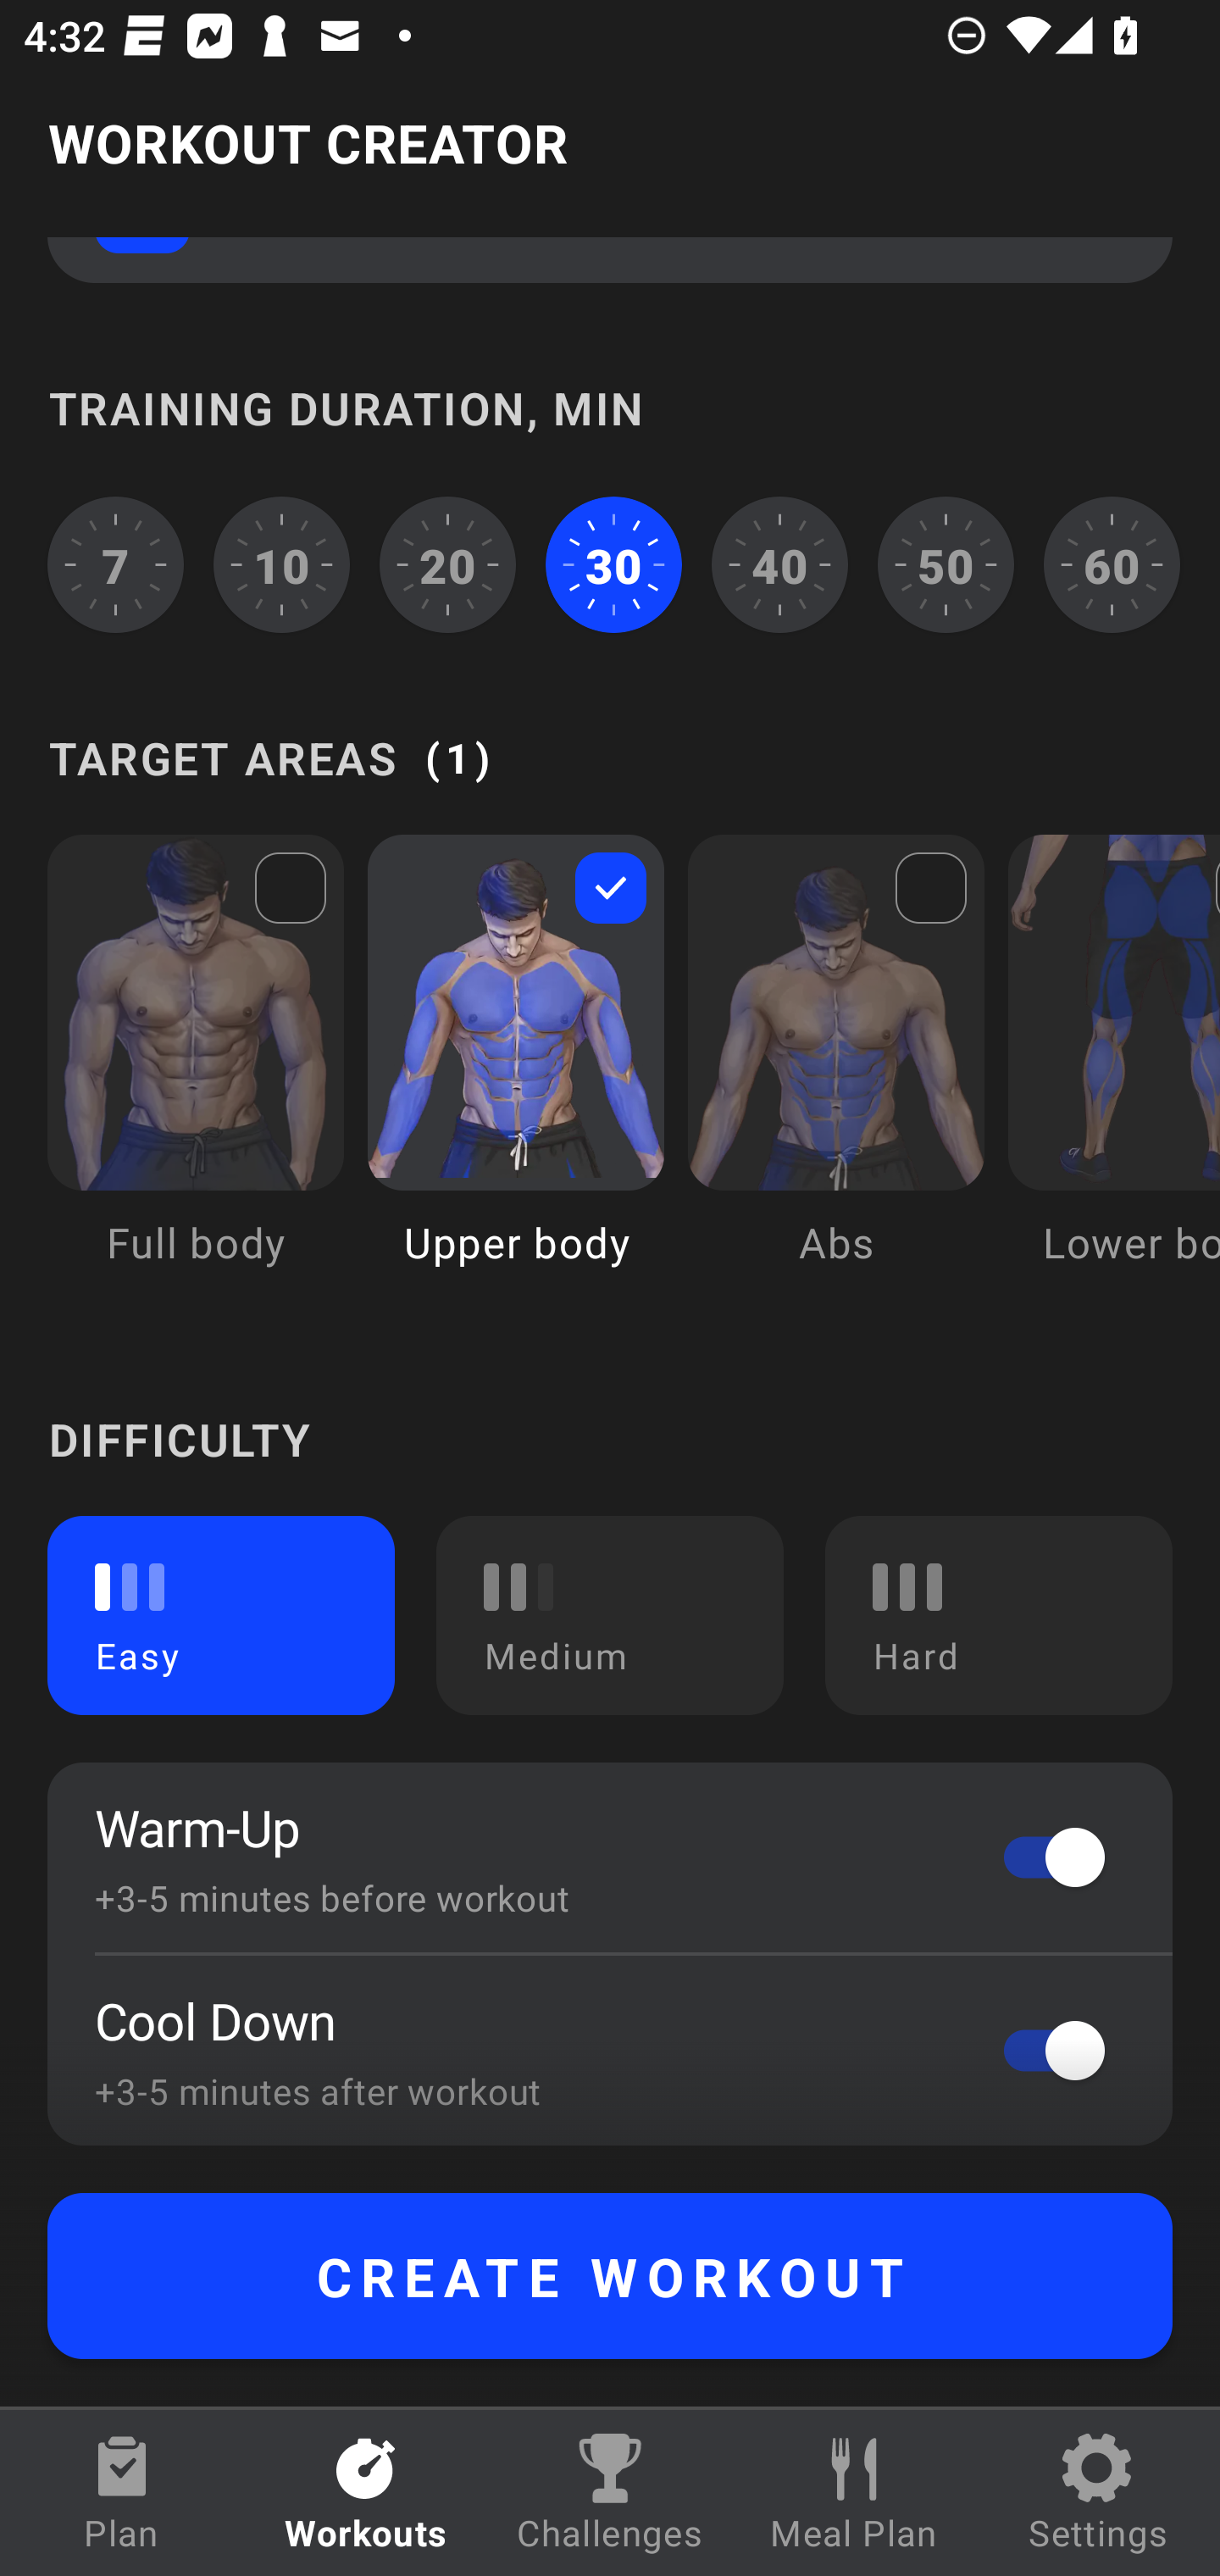 The image size is (1220, 2576). I want to click on 40, so click(779, 564).